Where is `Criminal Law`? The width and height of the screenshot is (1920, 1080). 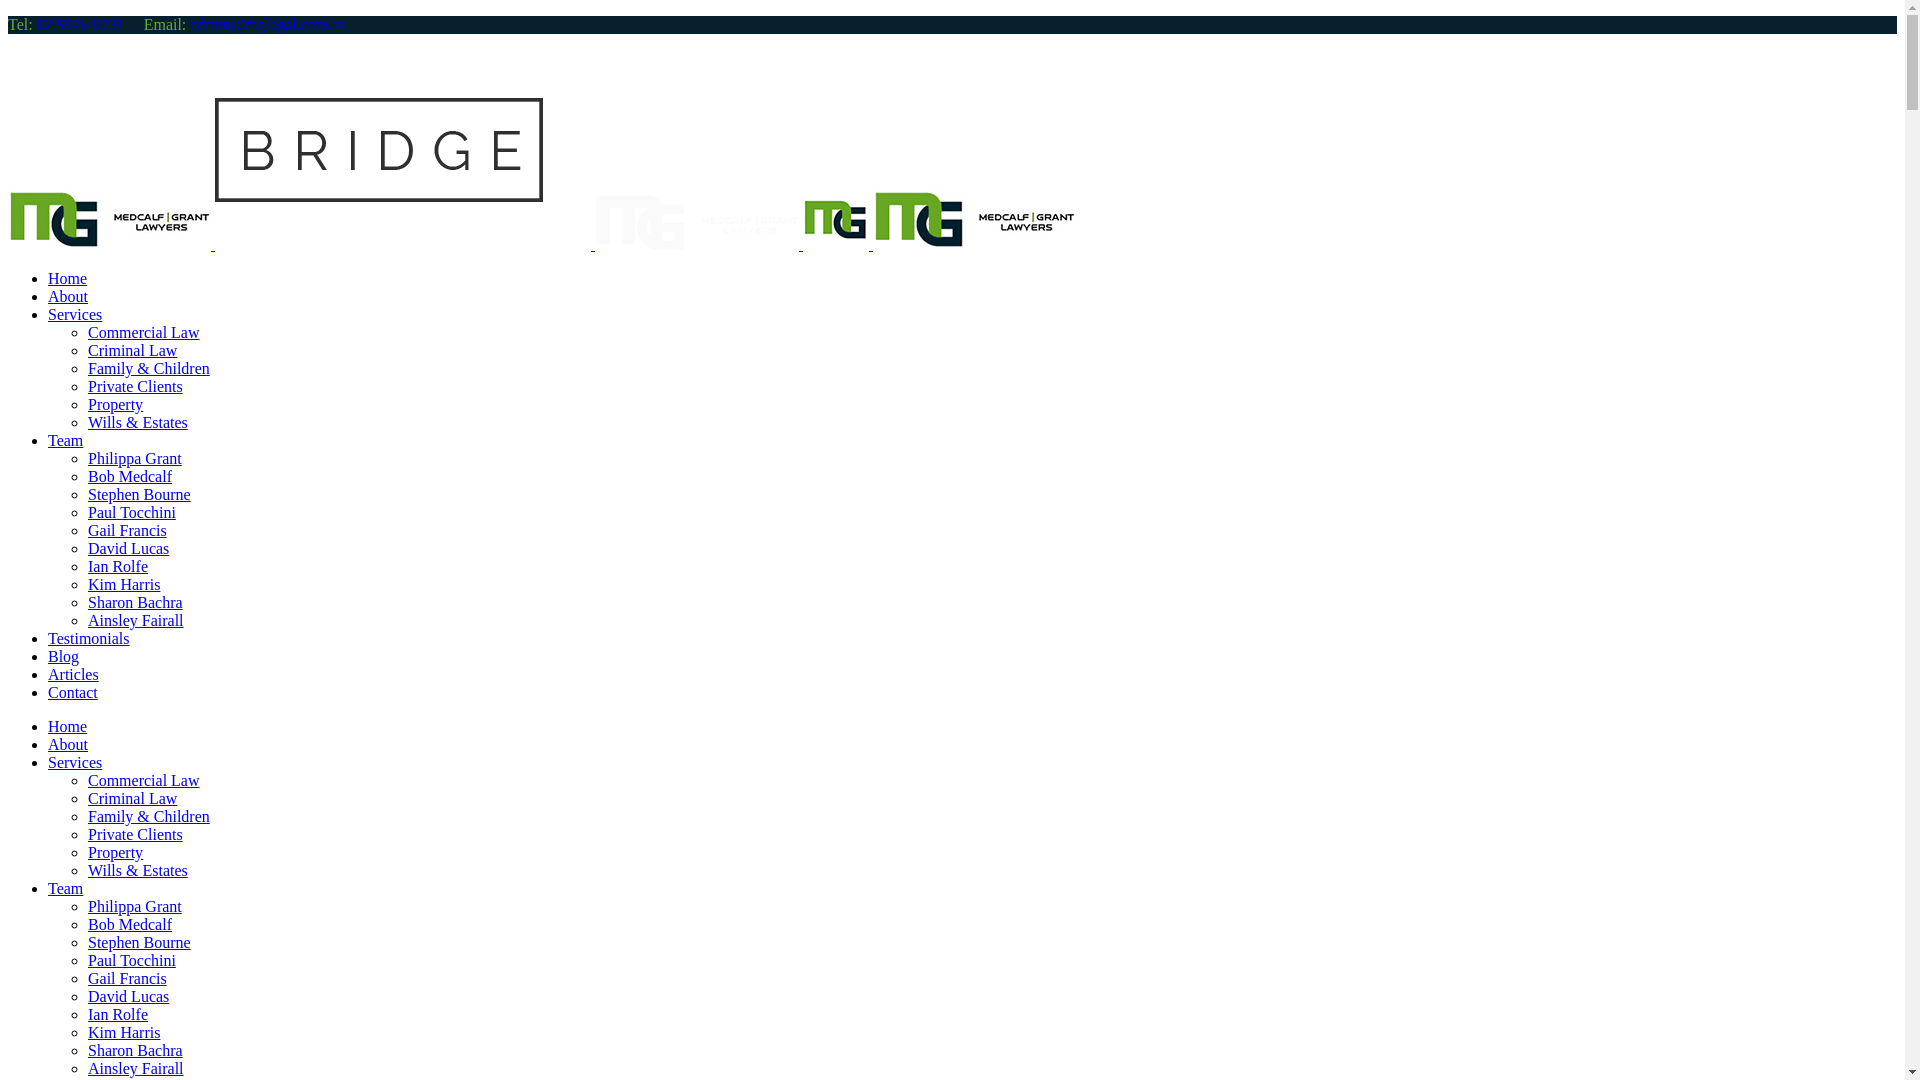
Criminal Law is located at coordinates (132, 350).